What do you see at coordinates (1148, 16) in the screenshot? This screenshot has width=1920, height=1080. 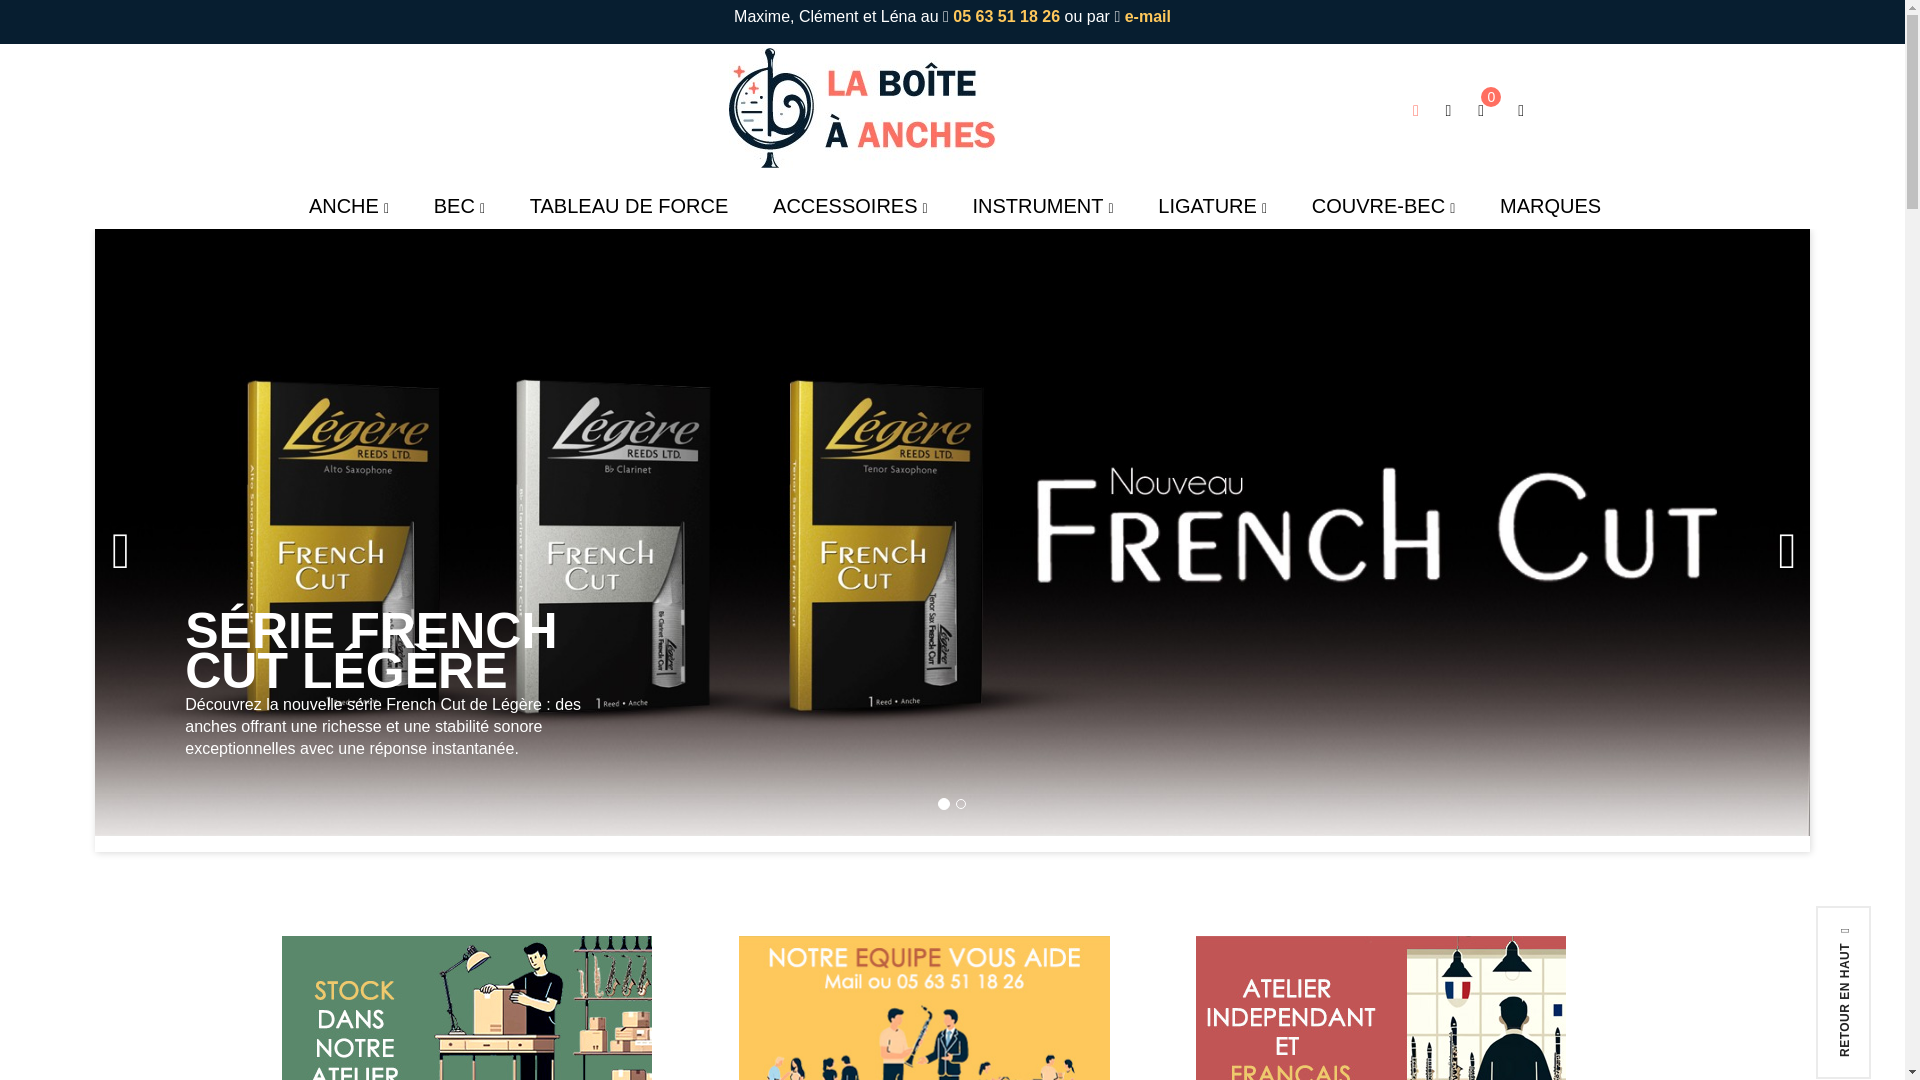 I see `e-mail` at bounding box center [1148, 16].